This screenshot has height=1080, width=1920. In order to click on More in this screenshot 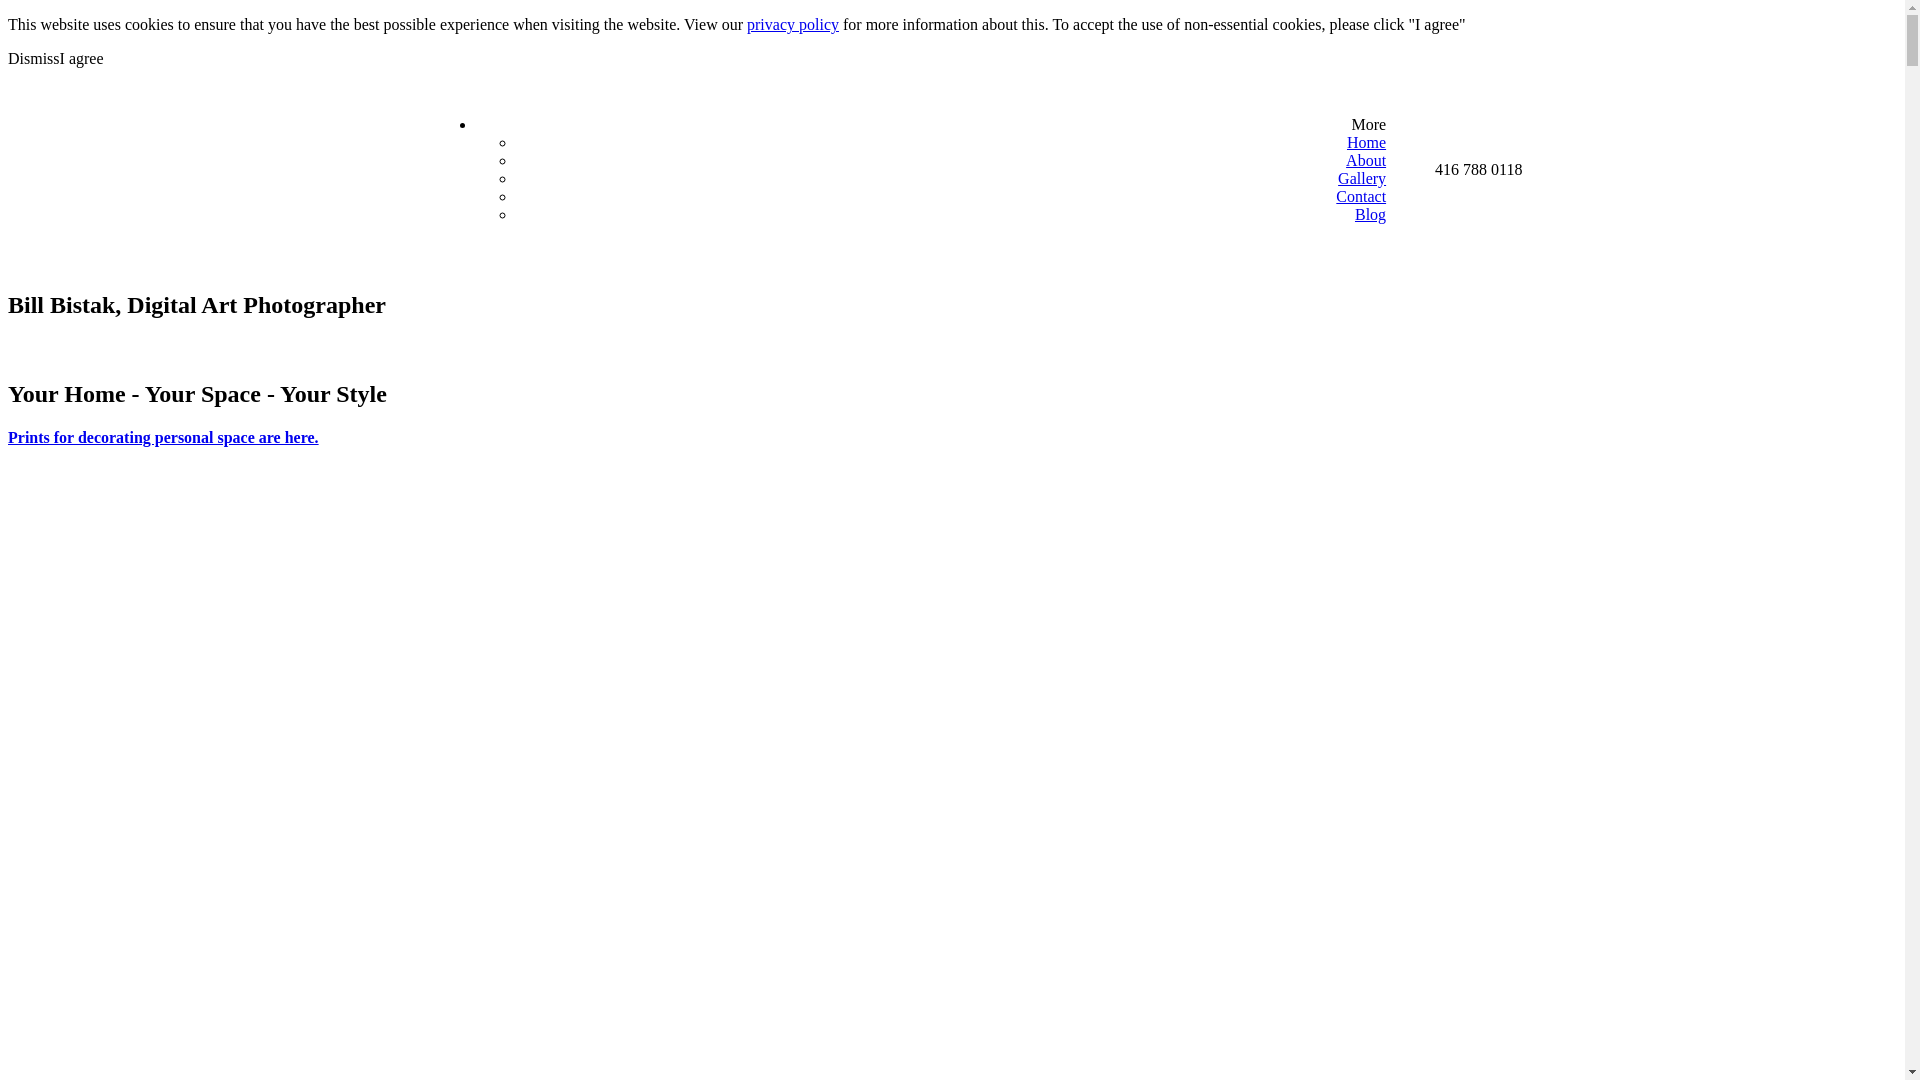, I will do `click(1368, 124)`.